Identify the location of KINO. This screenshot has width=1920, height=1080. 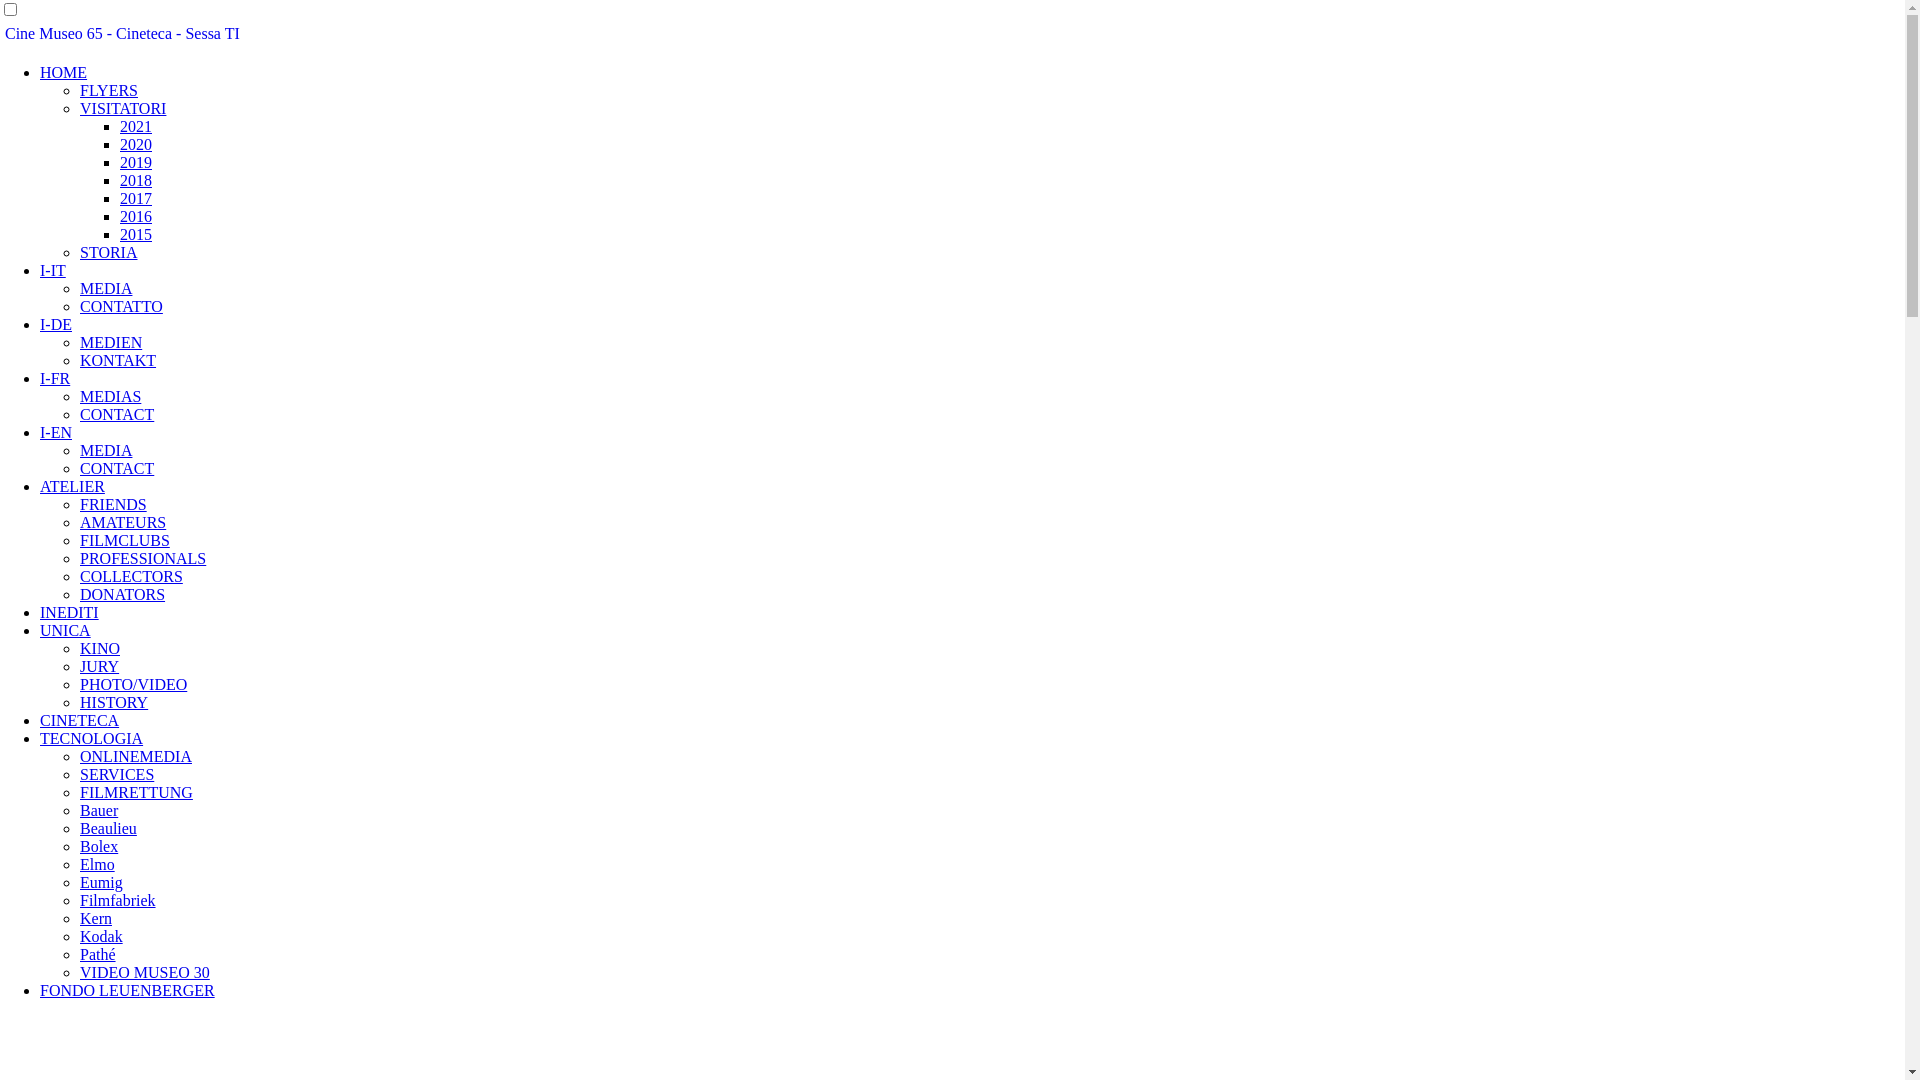
(100, 648).